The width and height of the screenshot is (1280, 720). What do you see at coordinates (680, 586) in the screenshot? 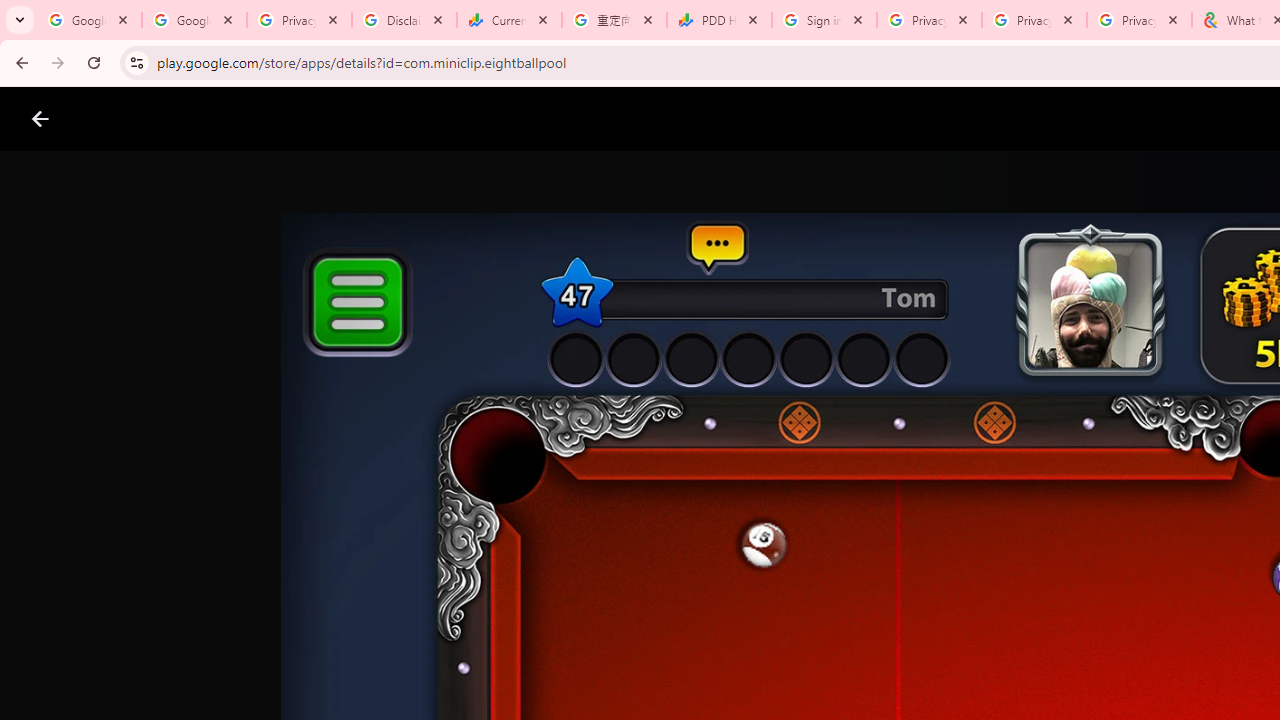
I see `Miniclip.com` at bounding box center [680, 586].